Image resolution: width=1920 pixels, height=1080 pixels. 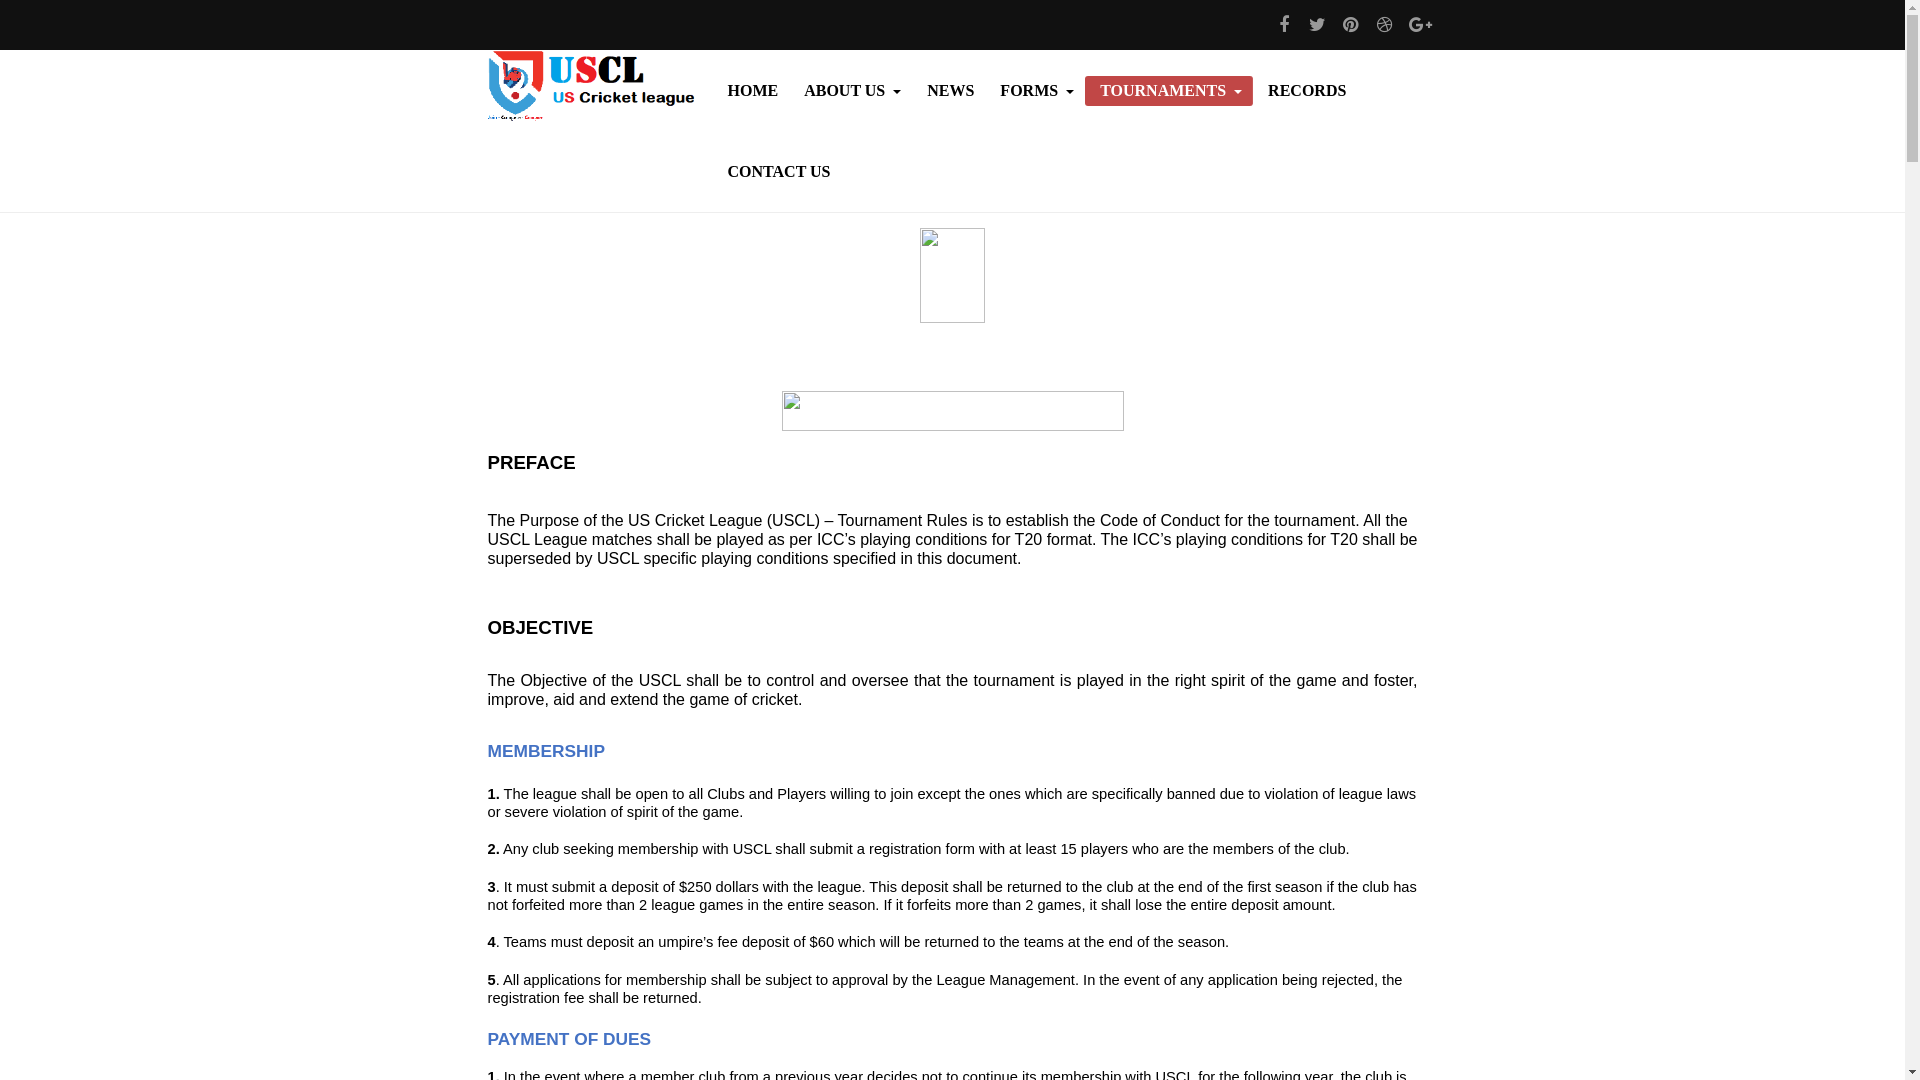 What do you see at coordinates (592, 86) in the screenshot?
I see `US Cricket League` at bounding box center [592, 86].